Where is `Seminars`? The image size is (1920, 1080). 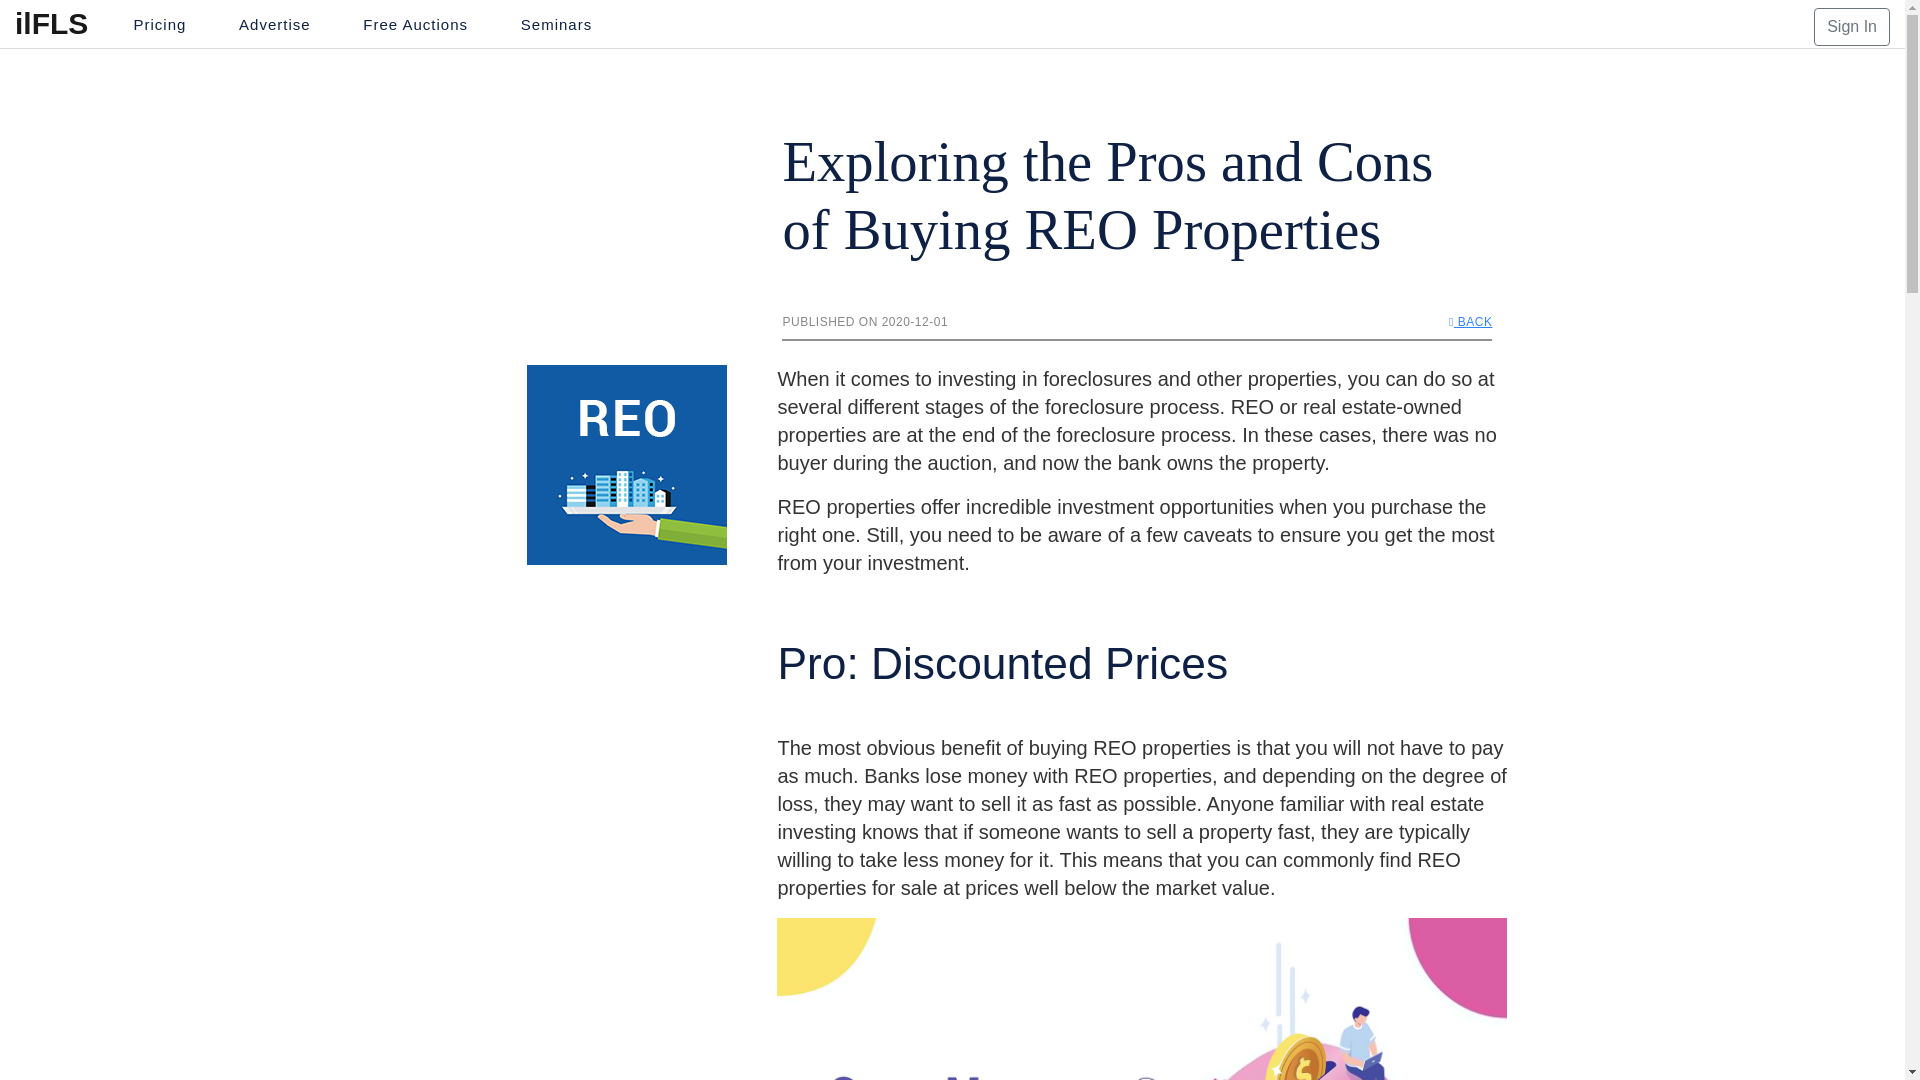
Seminars is located at coordinates (556, 25).